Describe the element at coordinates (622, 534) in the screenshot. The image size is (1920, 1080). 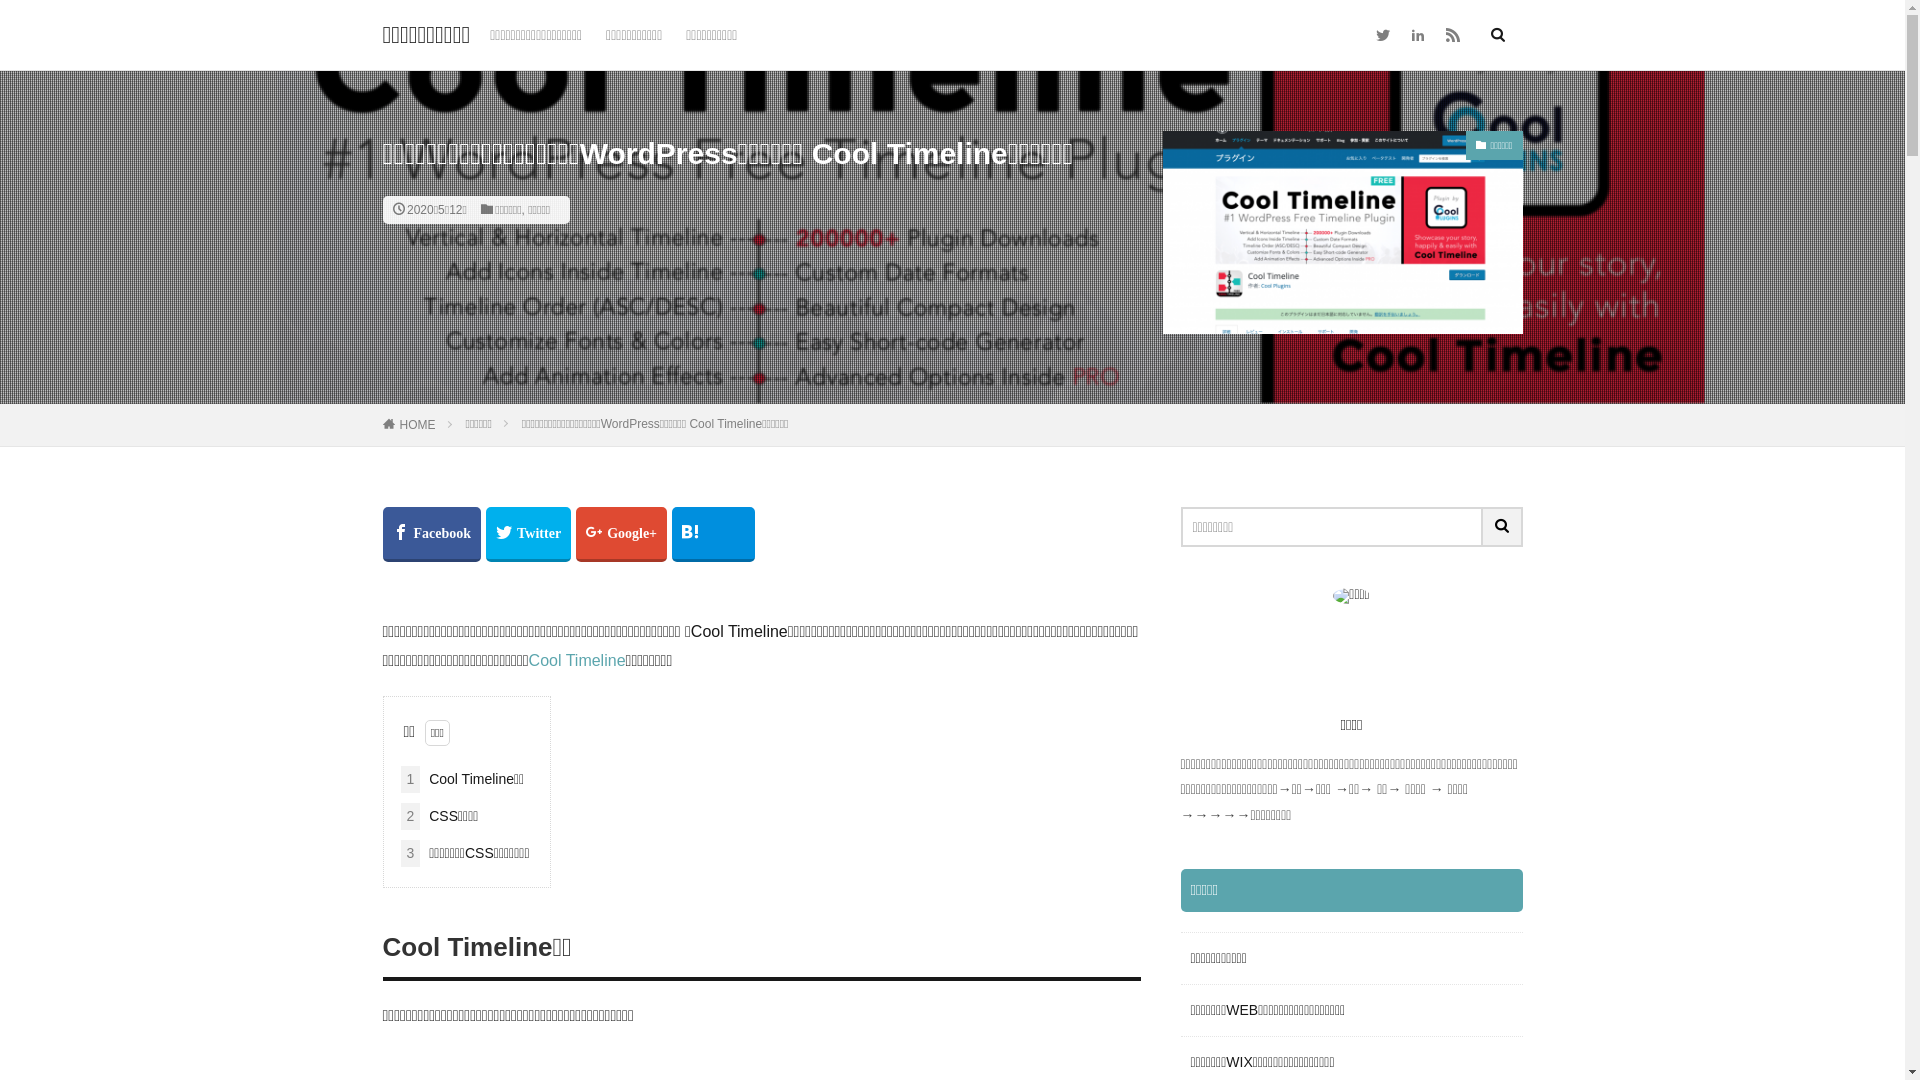
I see `Google+` at that location.